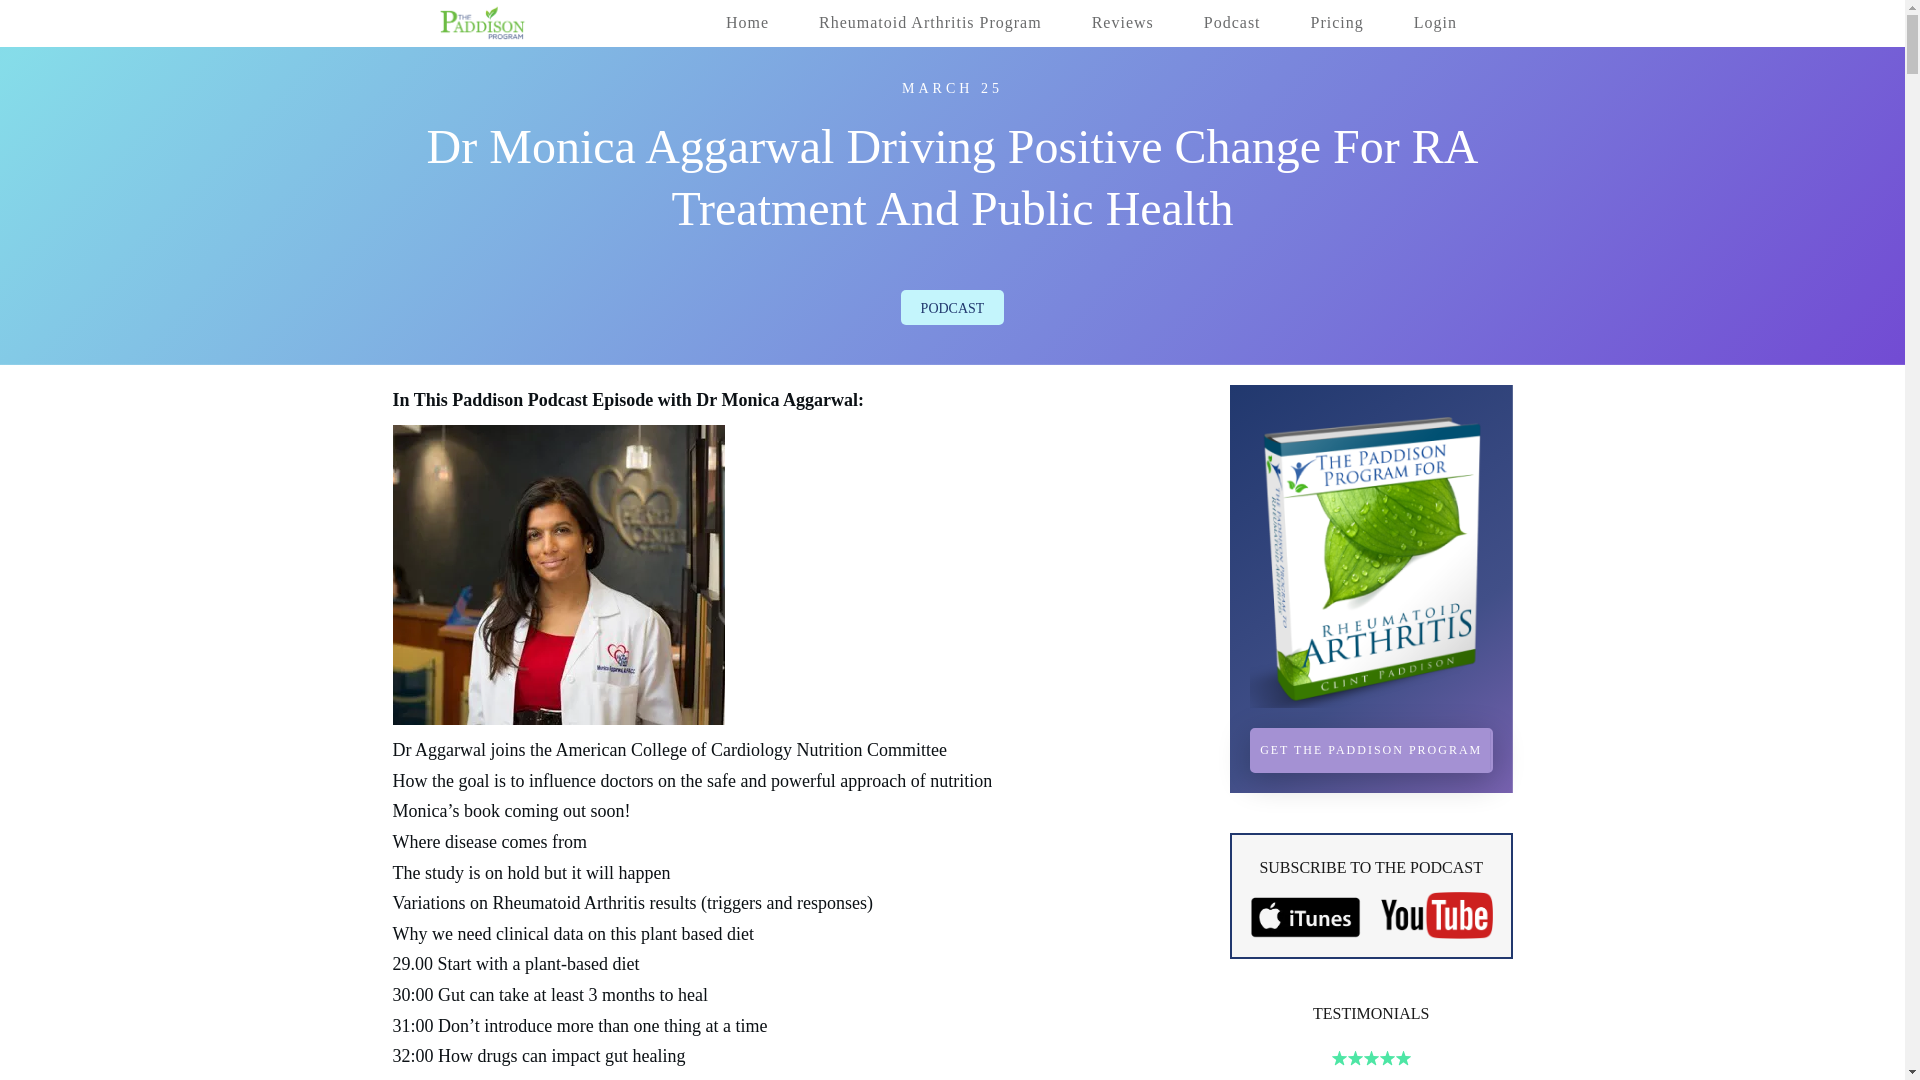 The height and width of the screenshot is (1080, 1920). I want to click on Home, so click(747, 22).